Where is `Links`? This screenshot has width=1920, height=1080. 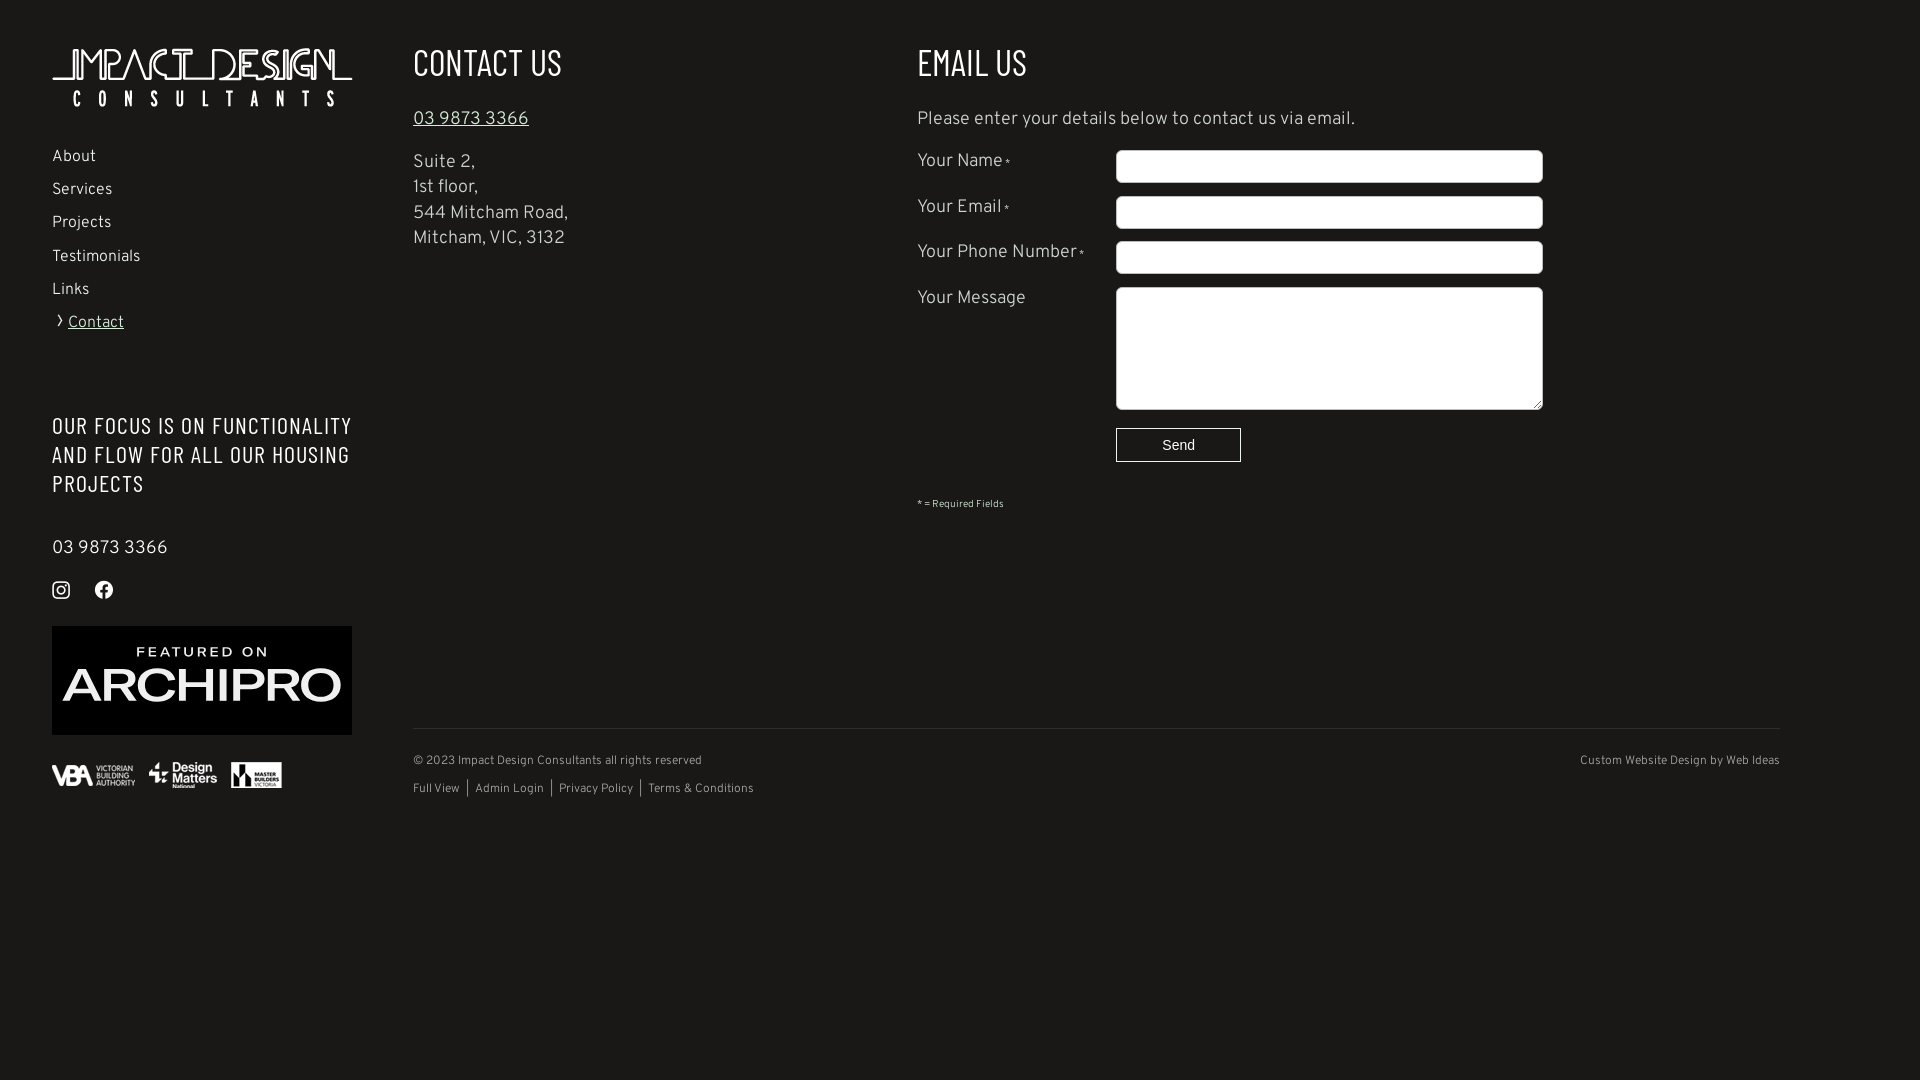 Links is located at coordinates (70, 290).